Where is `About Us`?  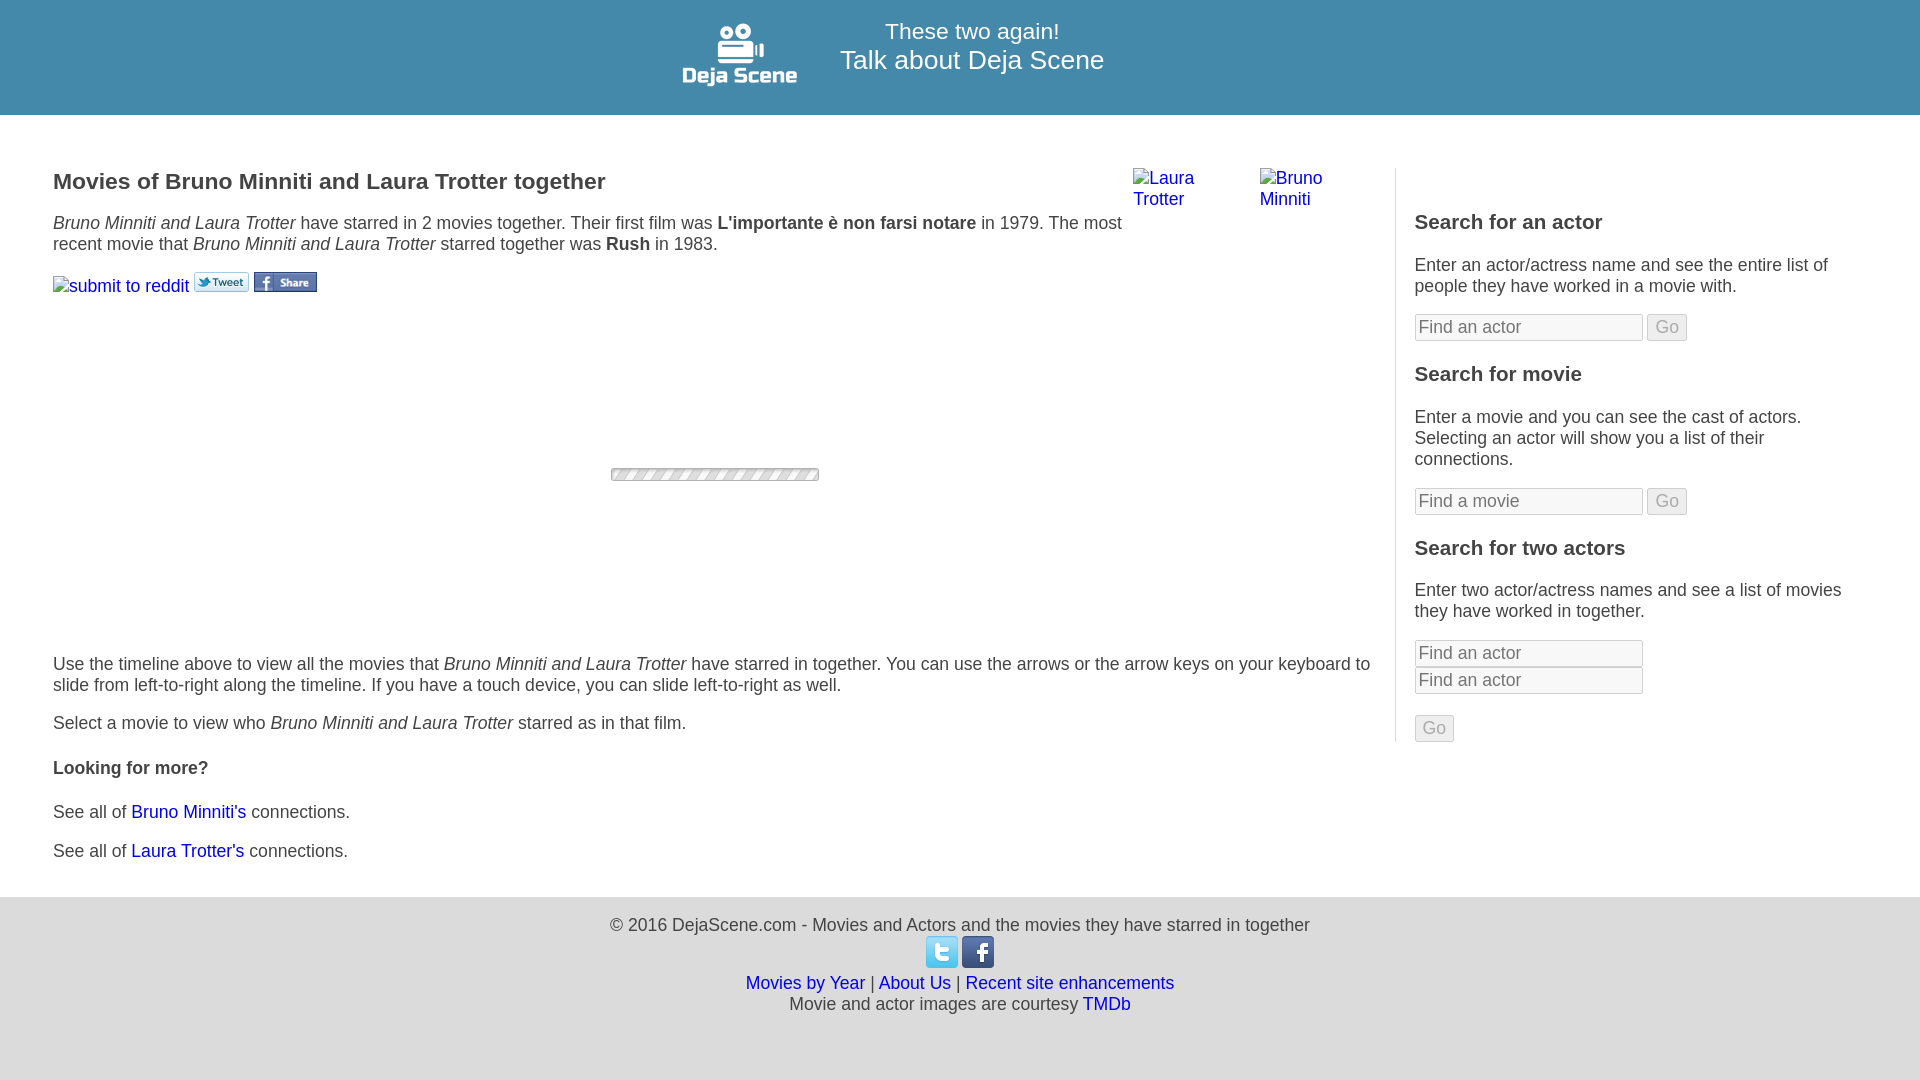
About Us is located at coordinates (916, 982).